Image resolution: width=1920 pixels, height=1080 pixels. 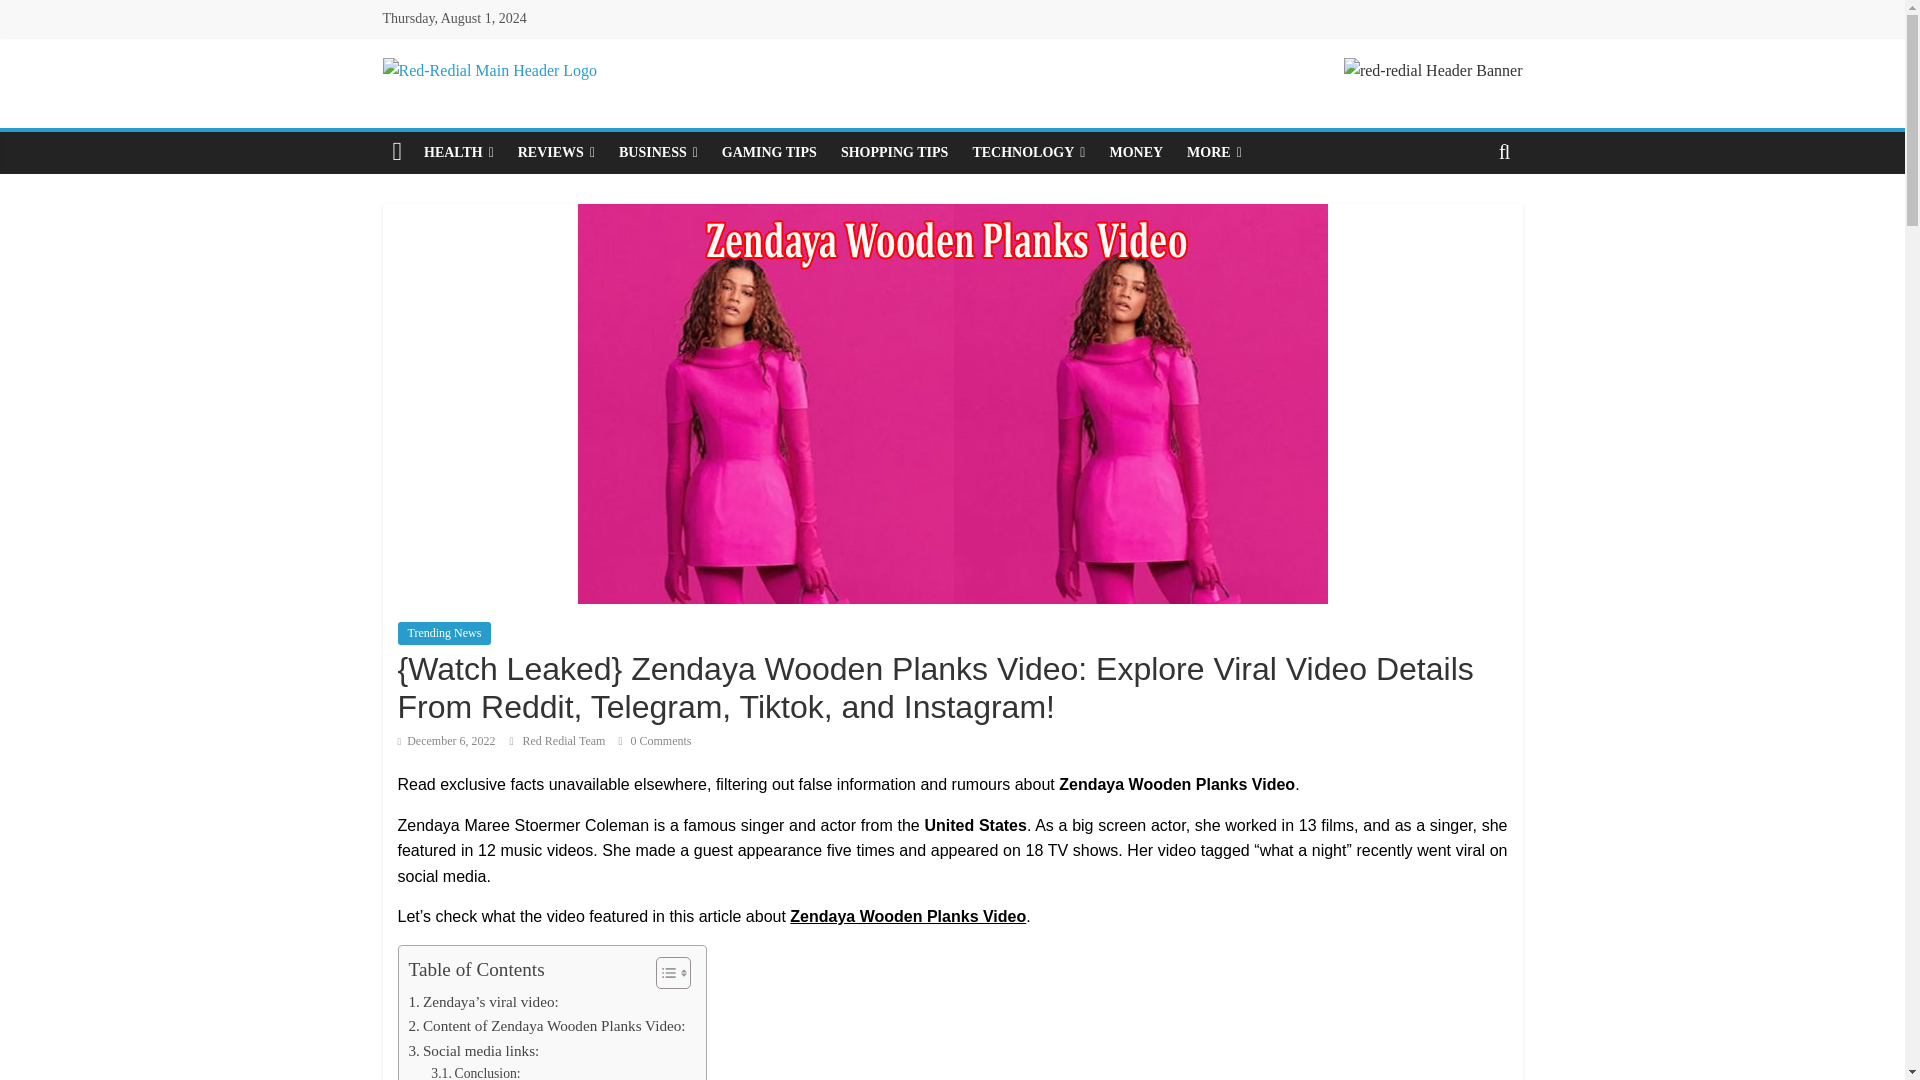 I want to click on BUSINESS, so click(x=658, y=152).